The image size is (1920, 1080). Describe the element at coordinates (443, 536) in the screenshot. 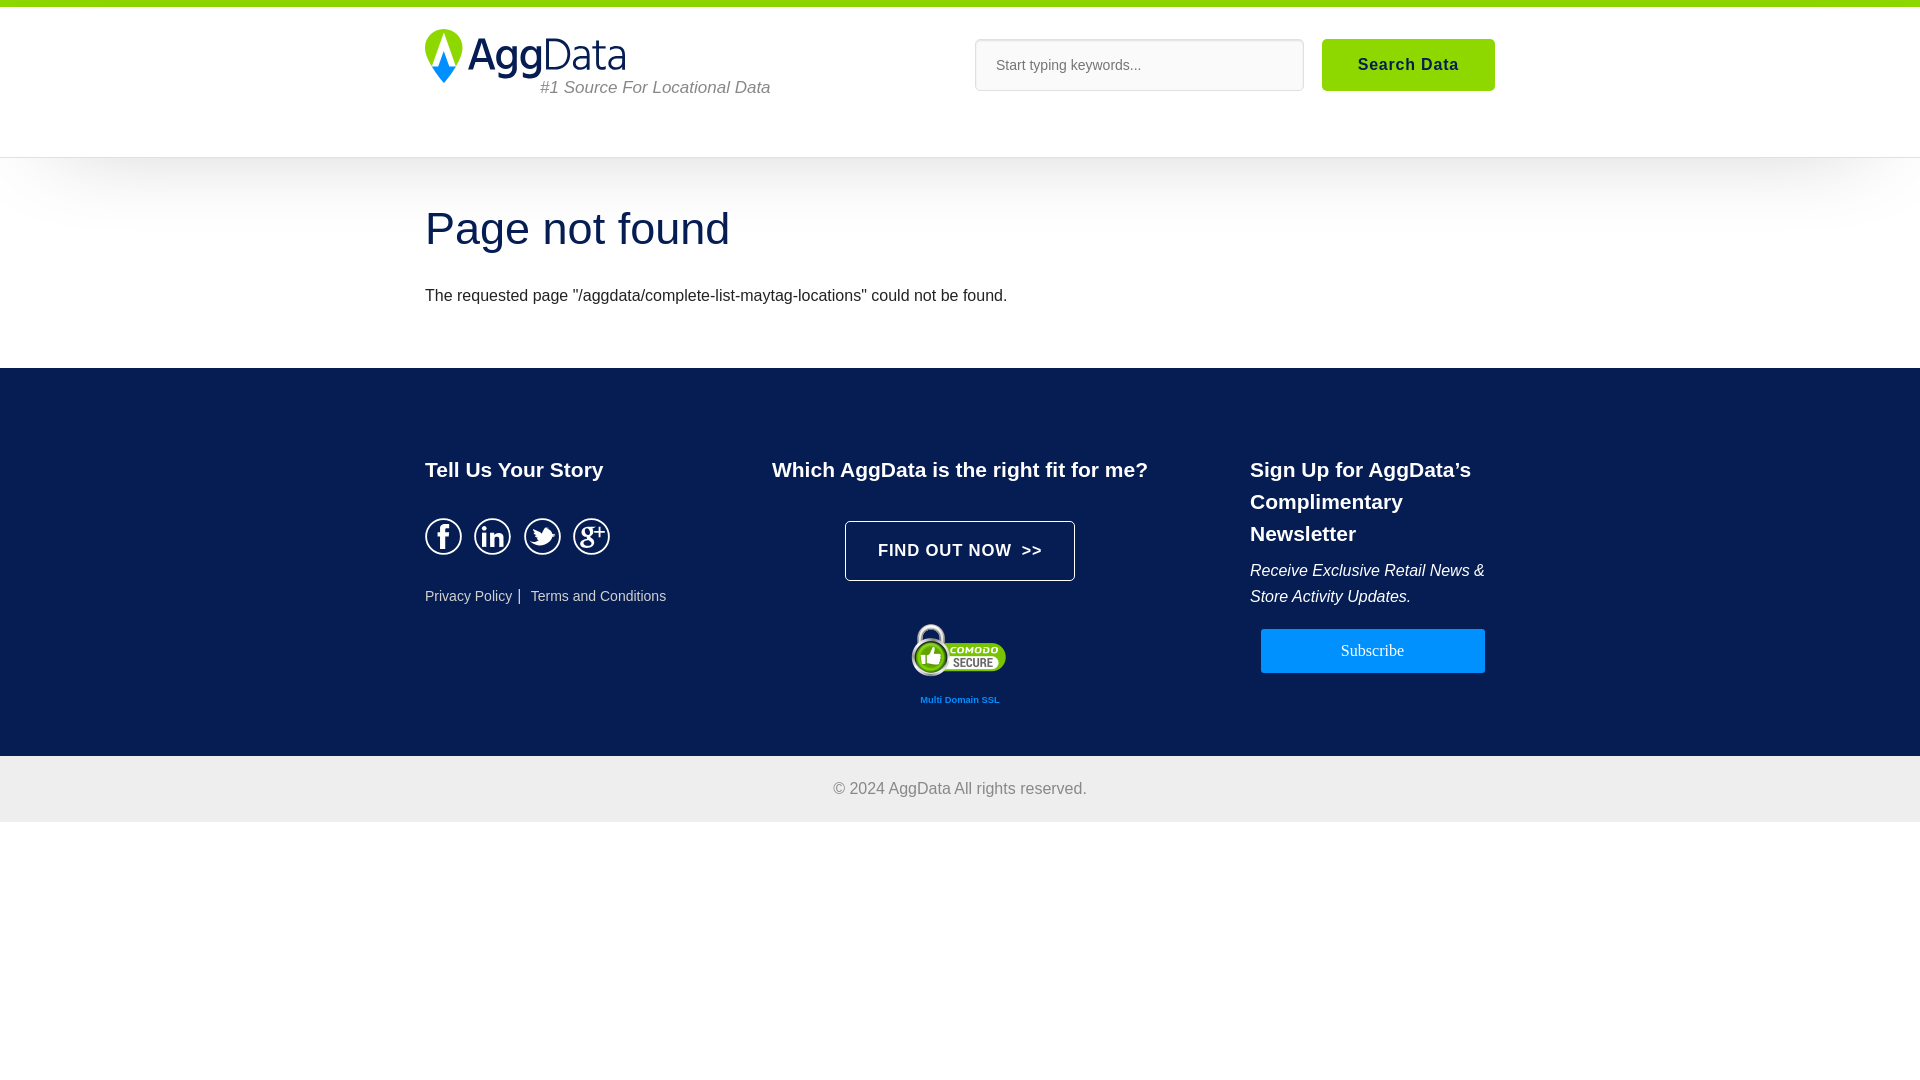

I see `Facebook` at that location.